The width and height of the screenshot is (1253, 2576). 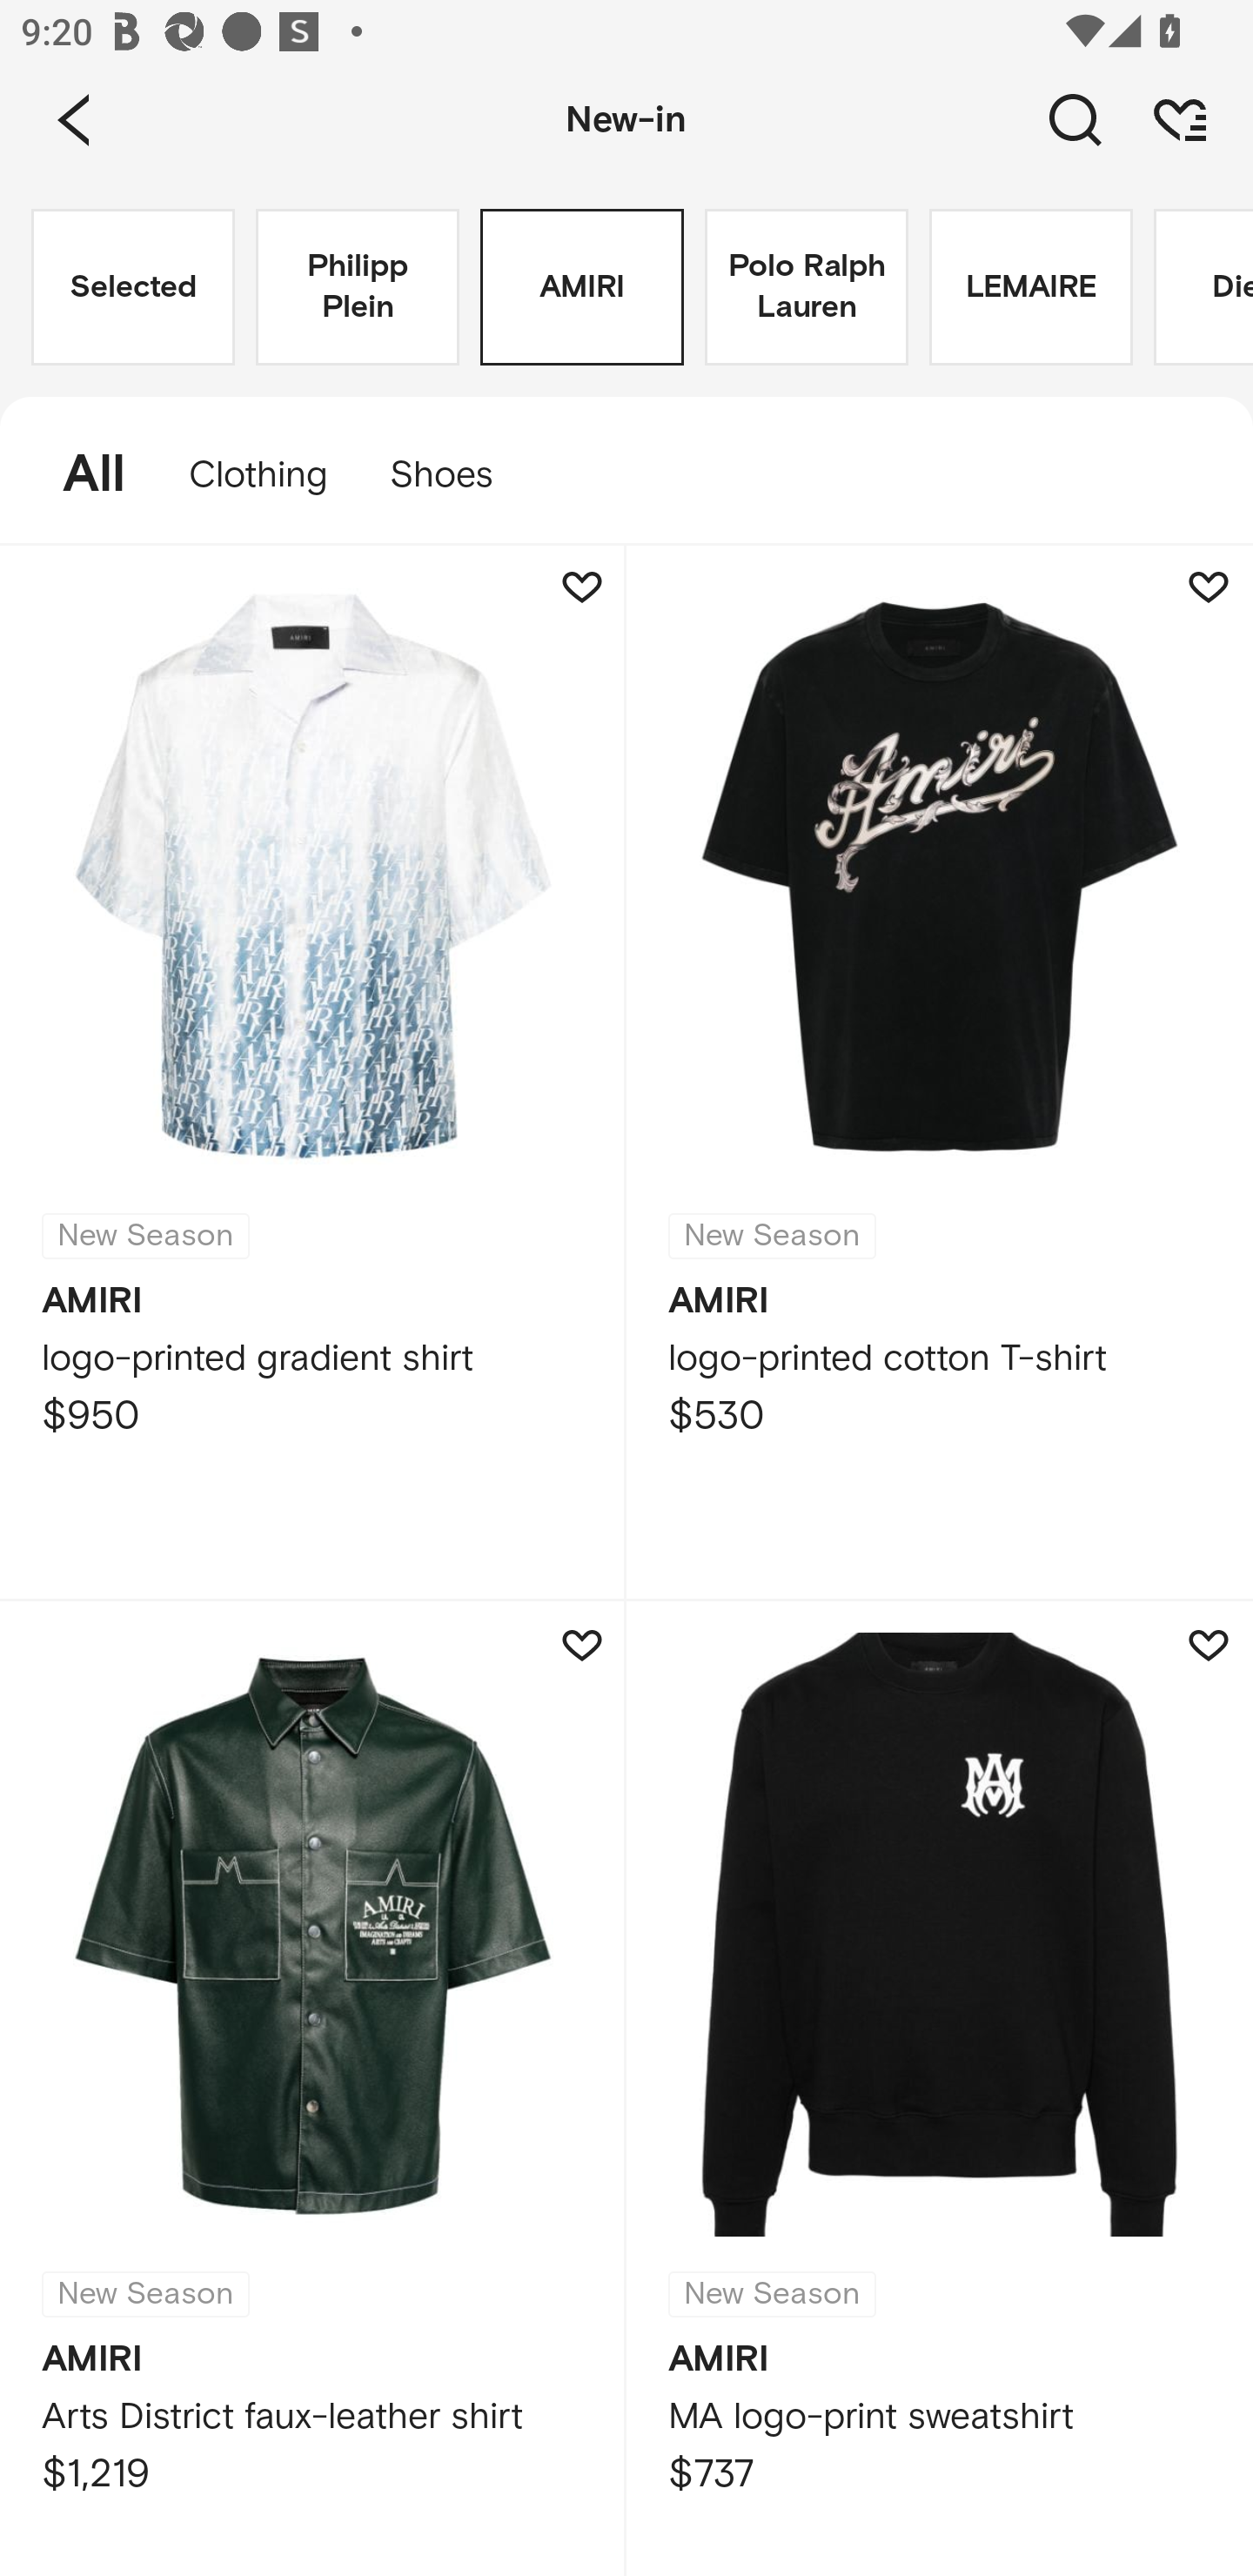 I want to click on All, so click(x=78, y=475).